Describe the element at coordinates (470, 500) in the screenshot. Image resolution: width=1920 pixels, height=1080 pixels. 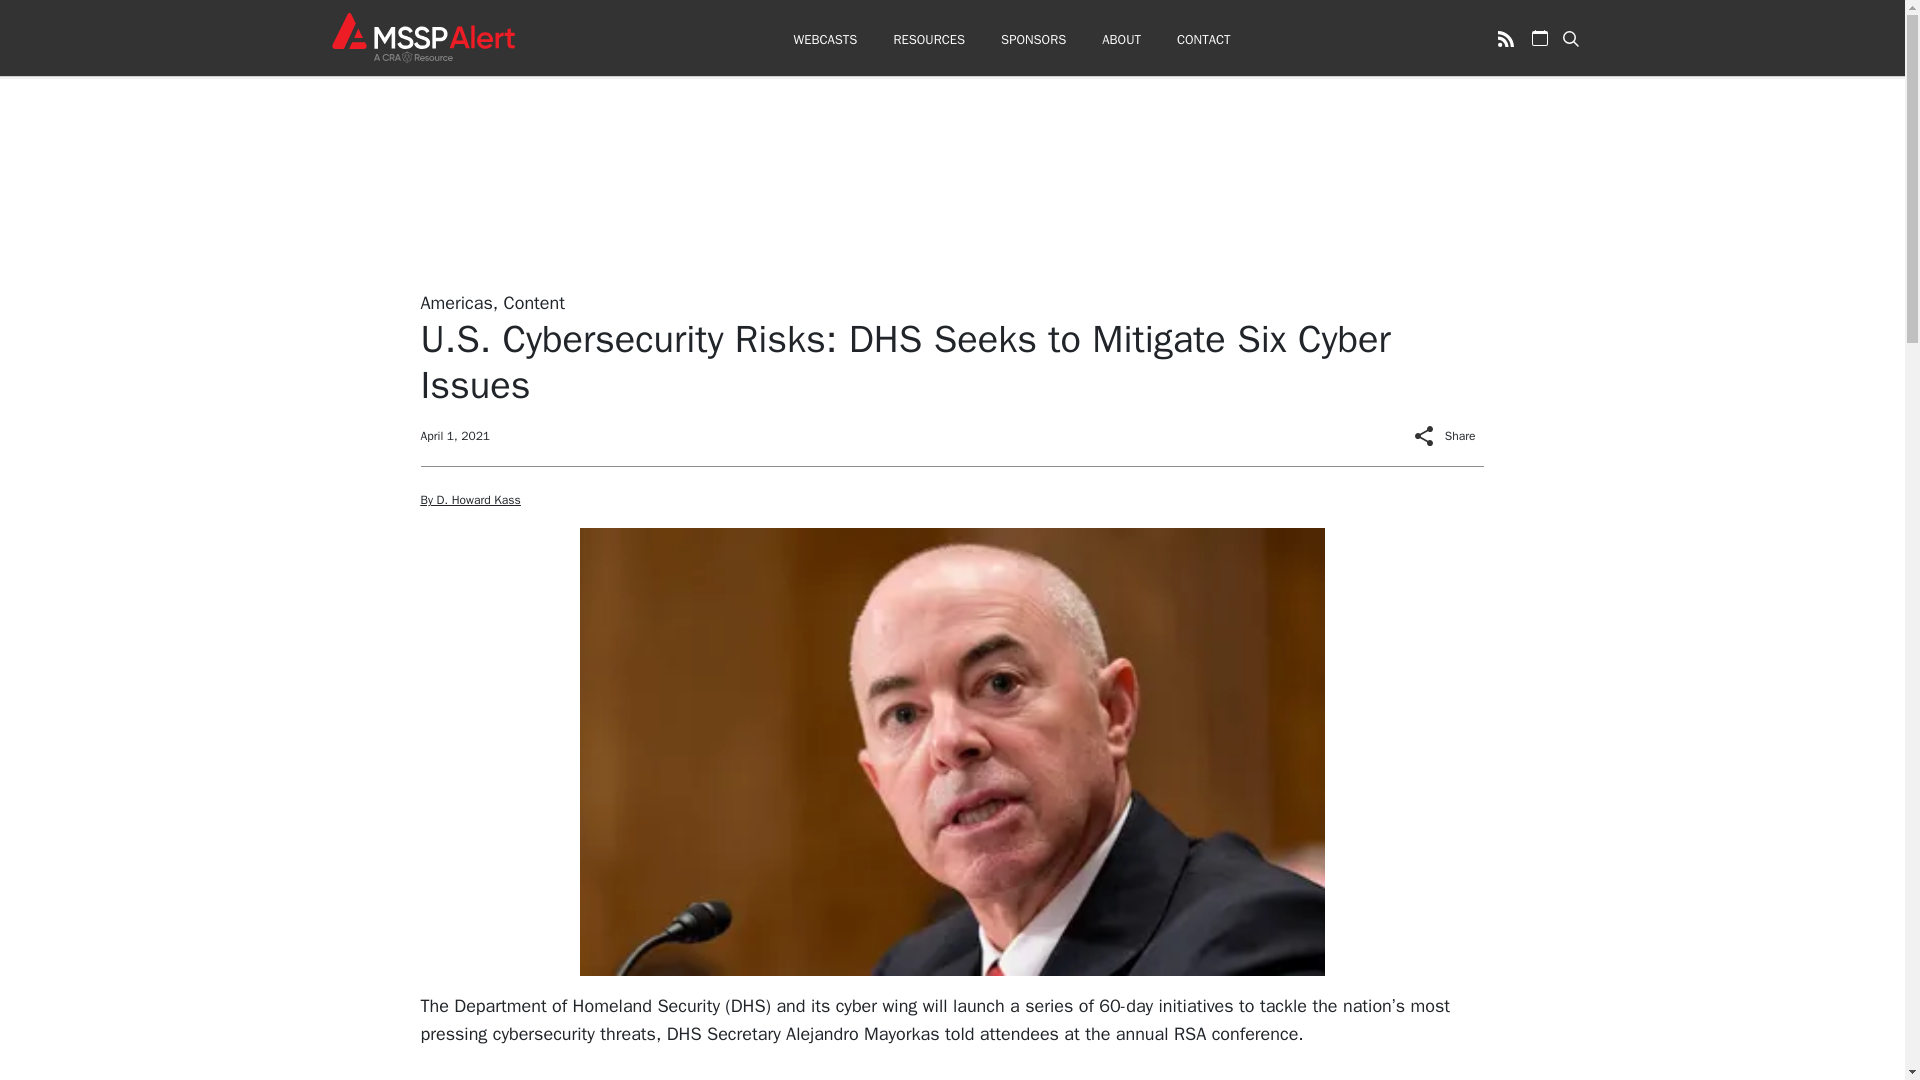
I see `By D. Howard Kass` at that location.